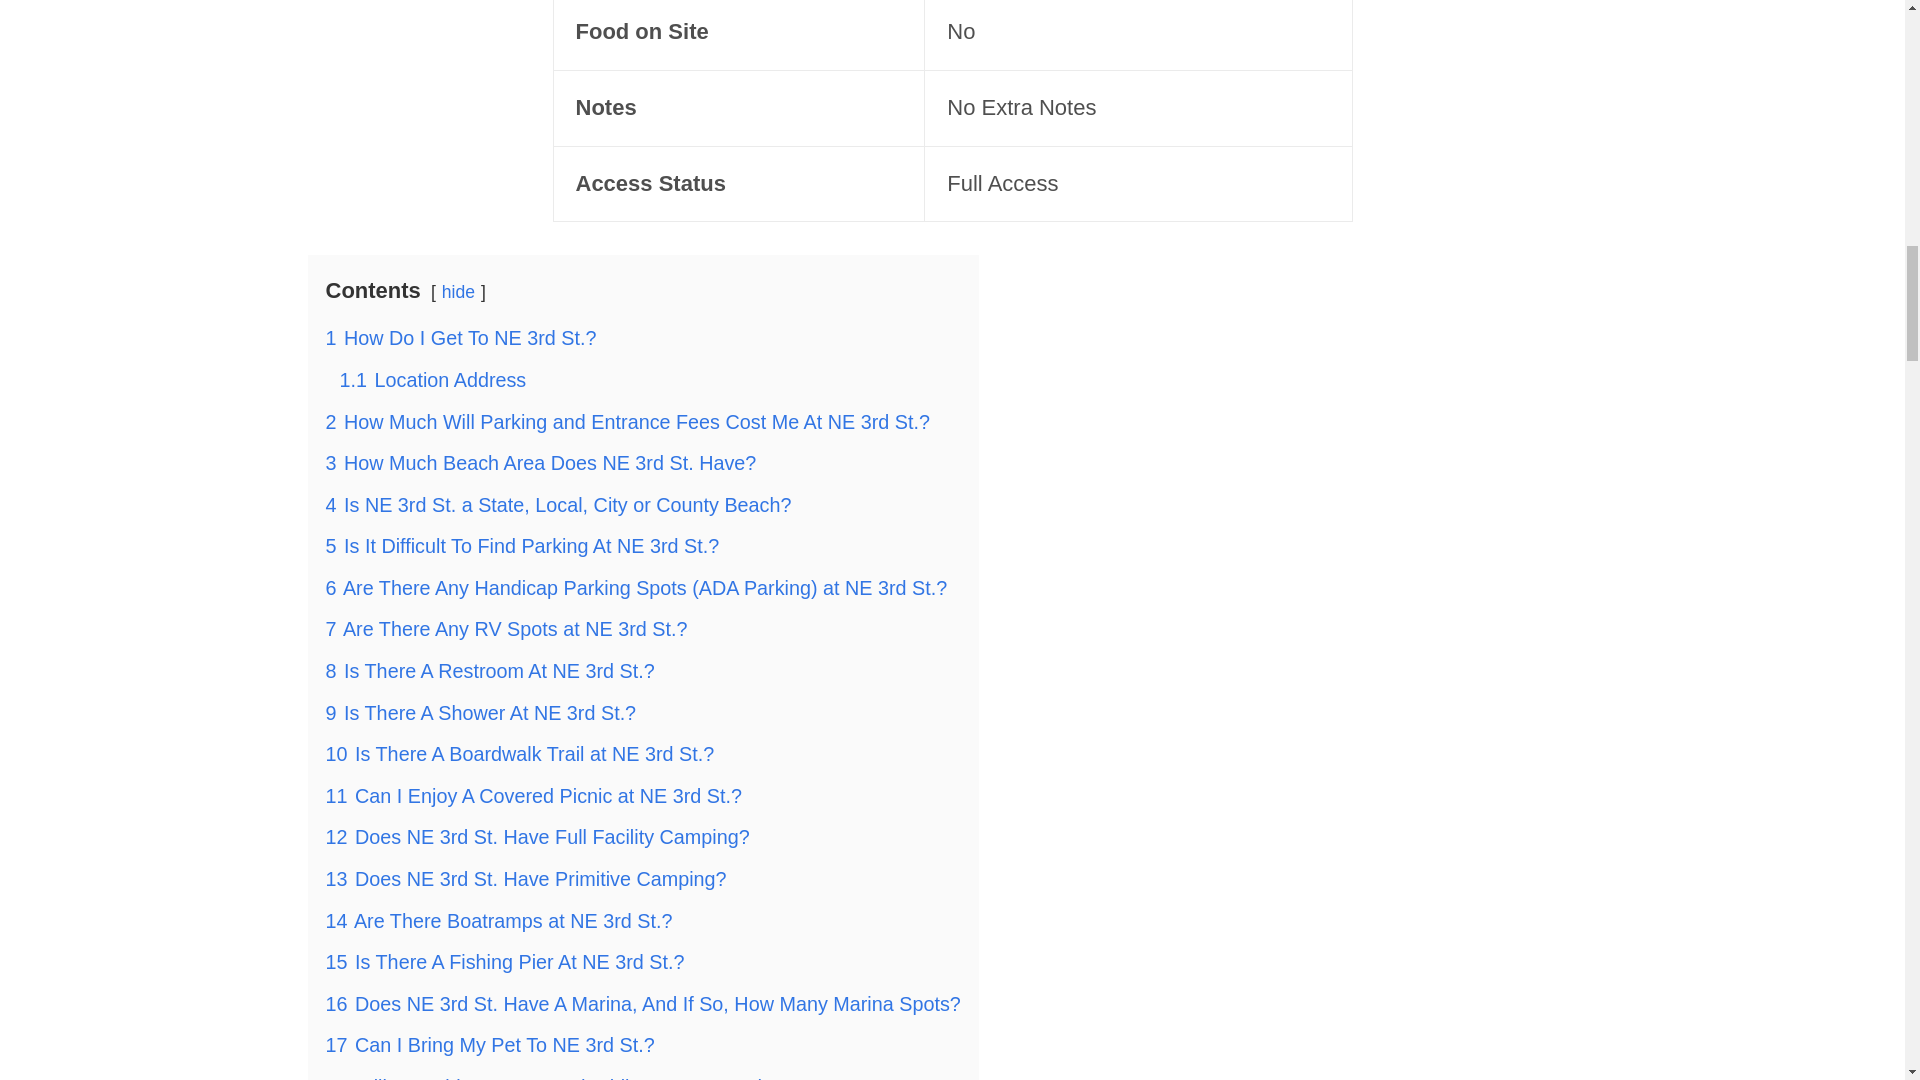  What do you see at coordinates (482, 712) in the screenshot?
I see `9 Is There A Shower At NE 3rd St.?` at bounding box center [482, 712].